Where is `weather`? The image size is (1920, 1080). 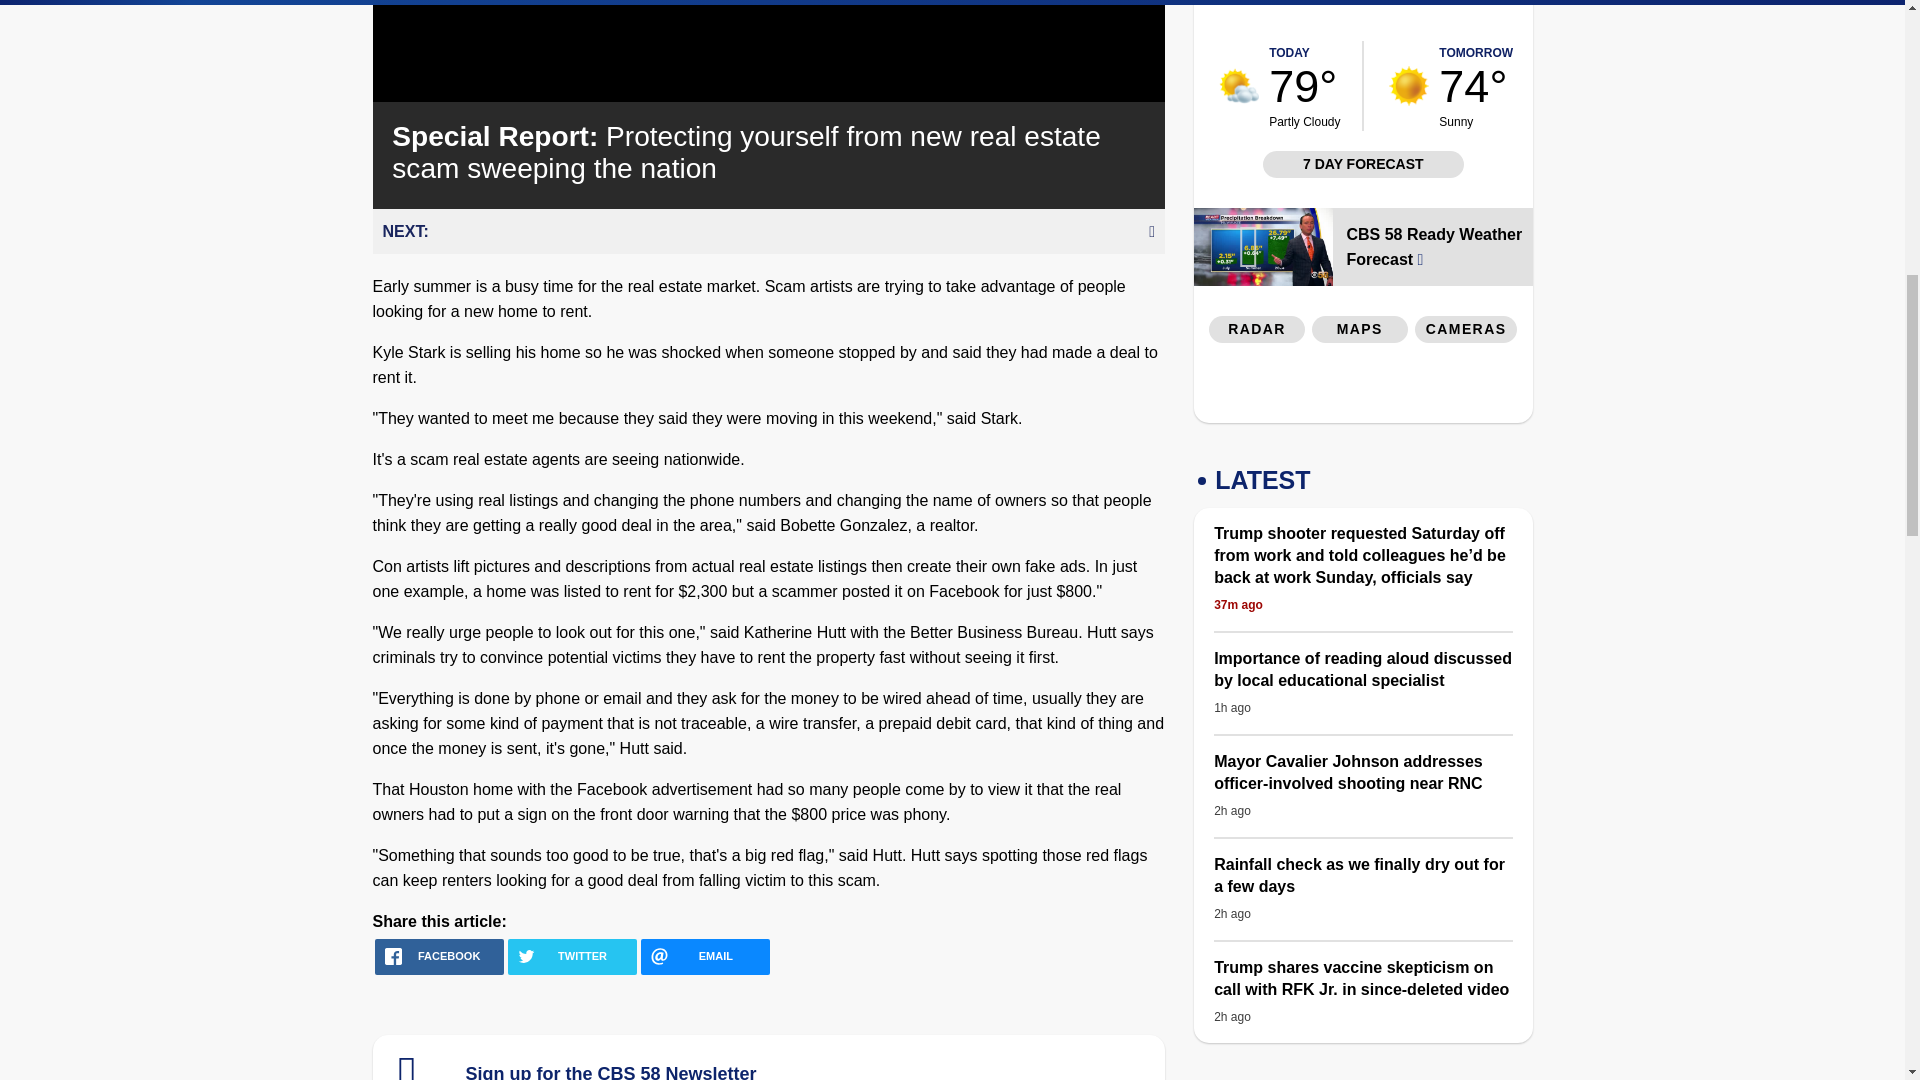 weather is located at coordinates (1239, 85).